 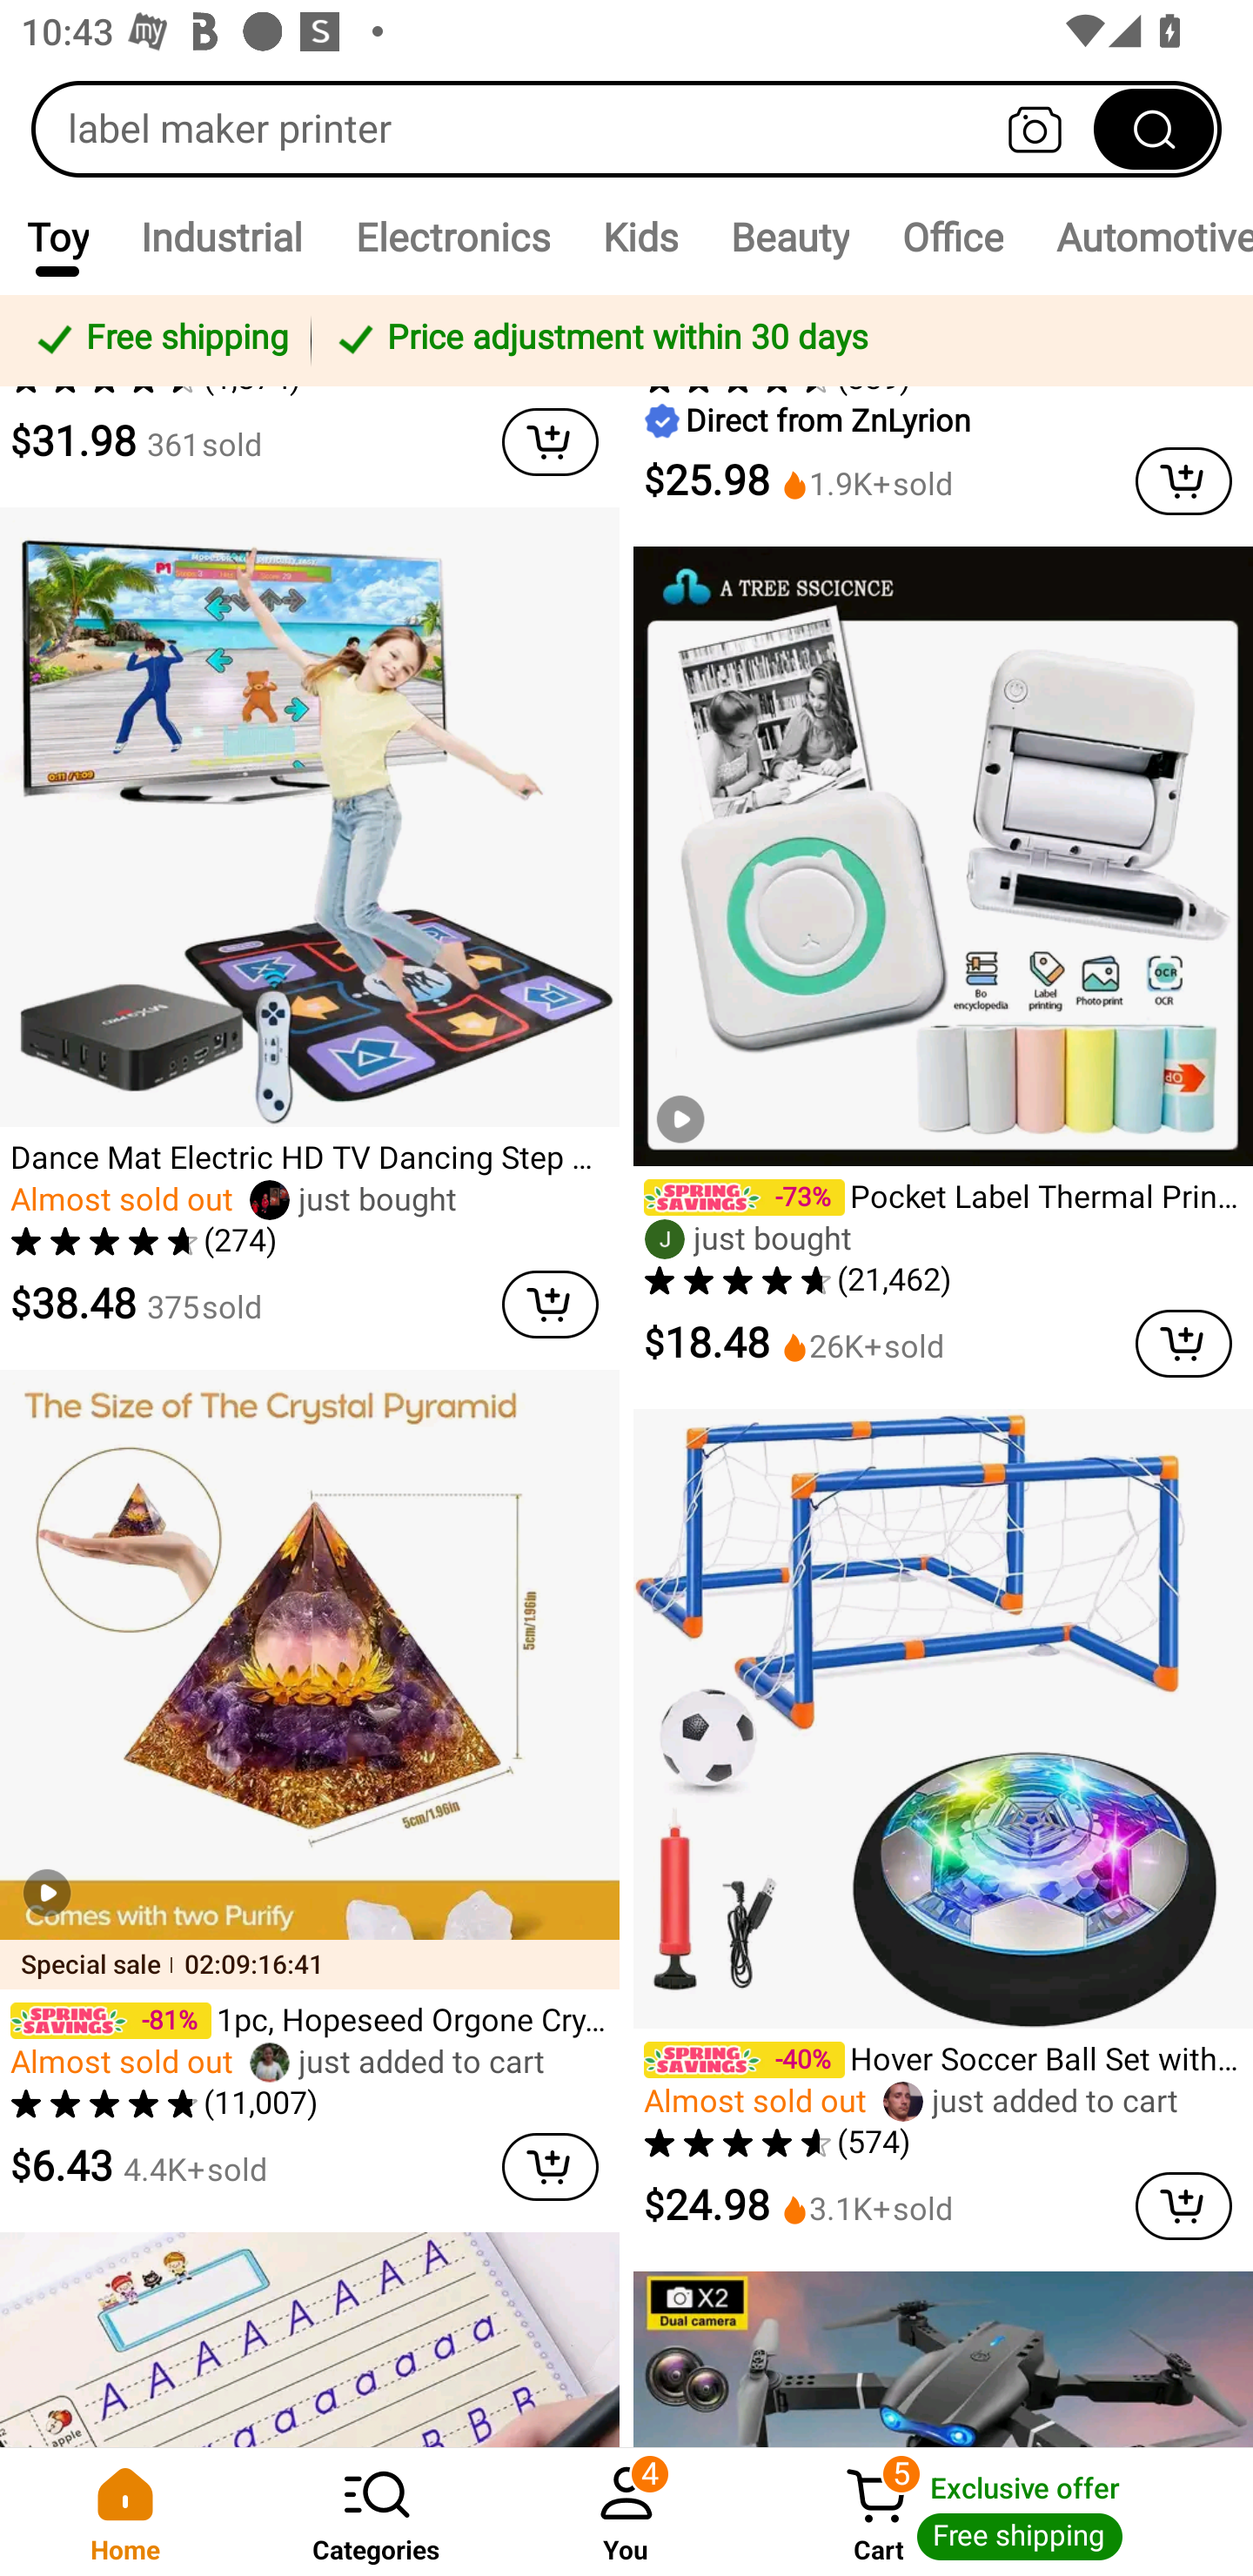 What do you see at coordinates (376, 2512) in the screenshot?
I see `Categories` at bounding box center [376, 2512].